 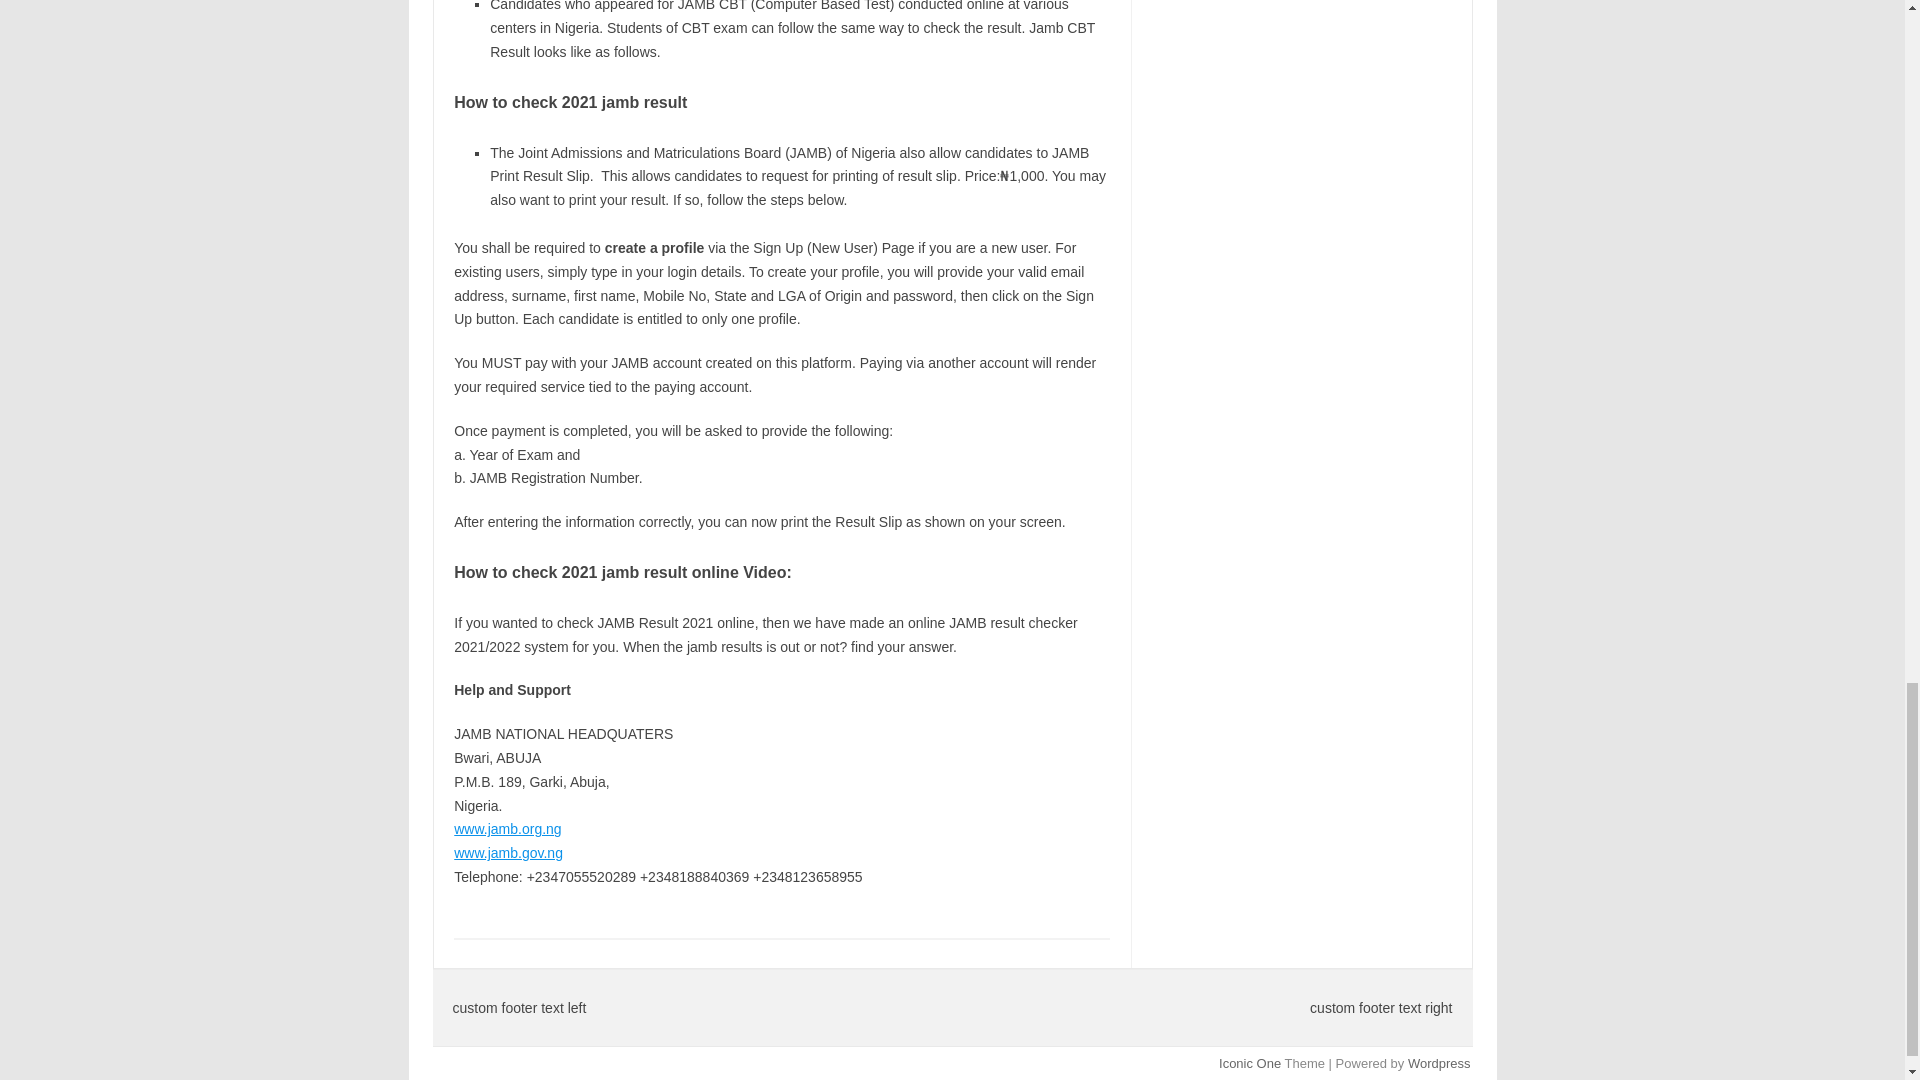 I want to click on www.jamb.gov.ng, so click(x=508, y=852).